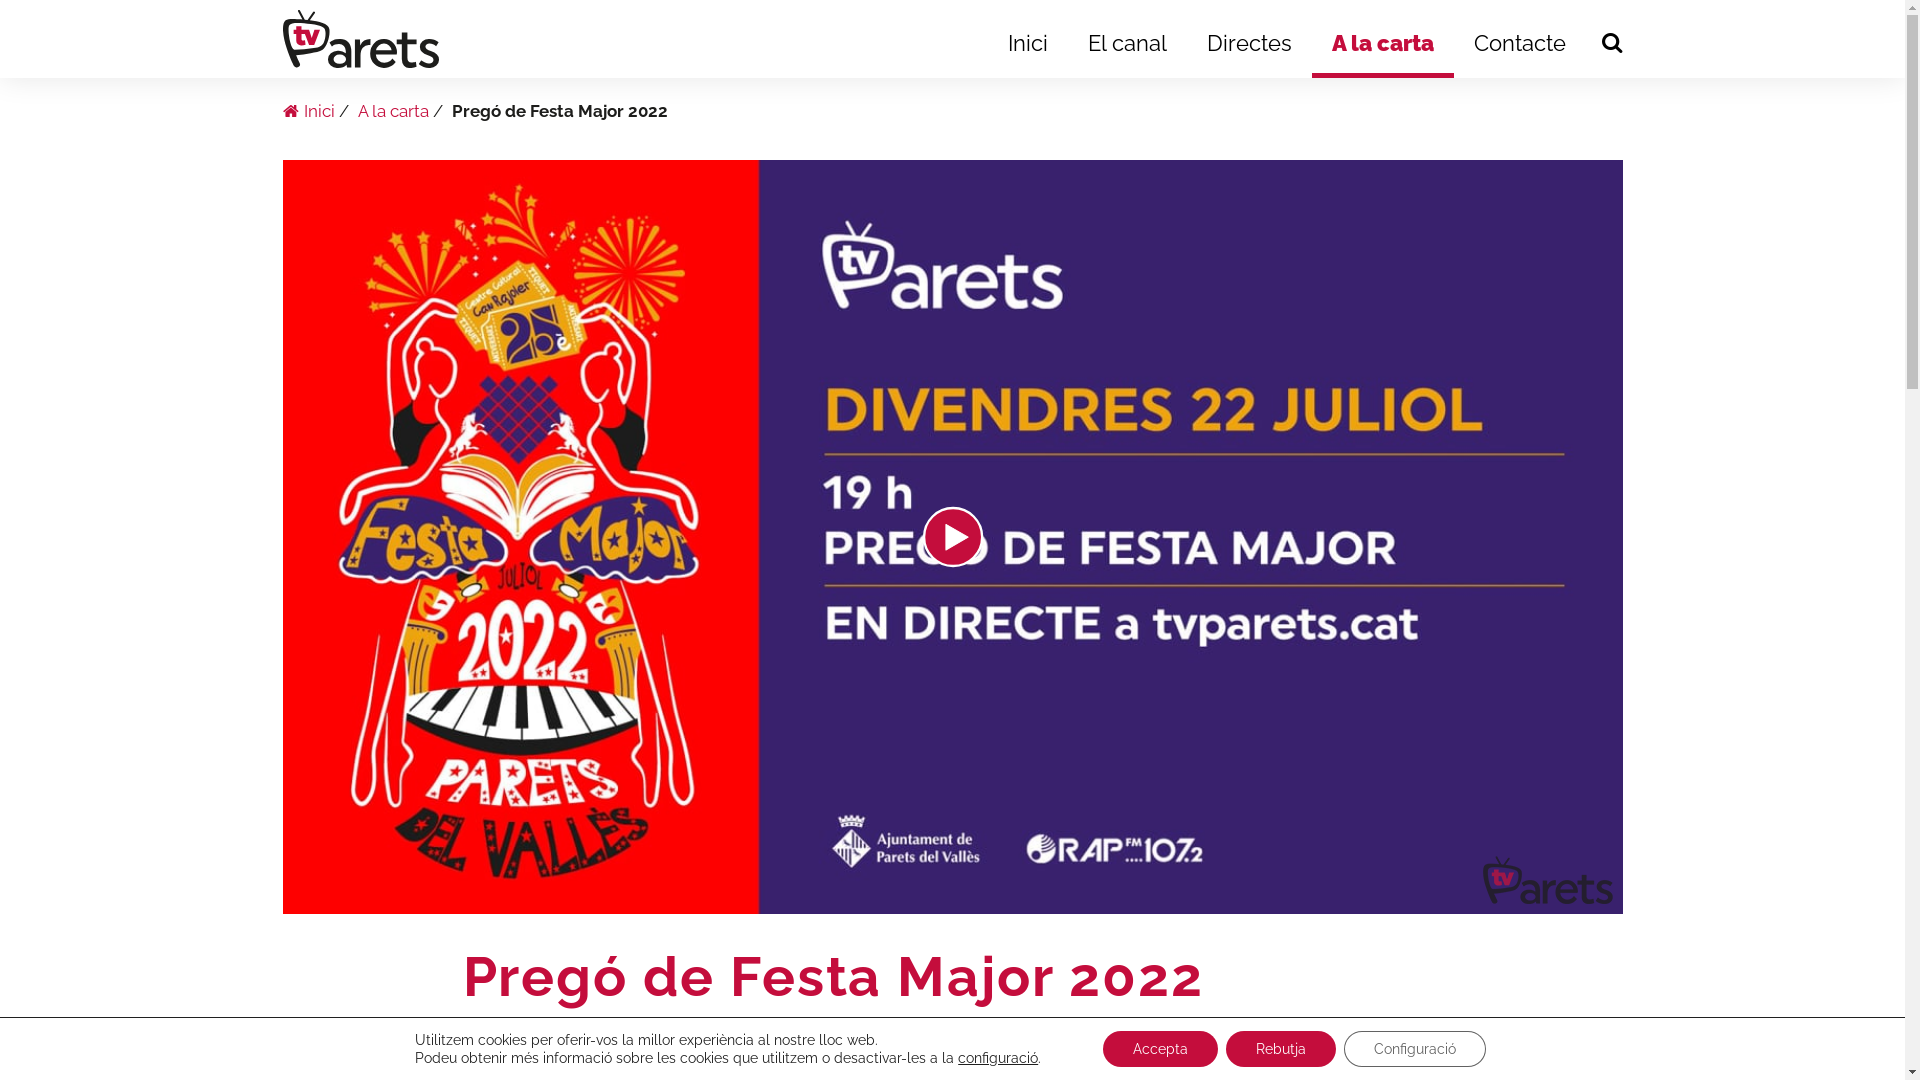 The width and height of the screenshot is (1920, 1080). I want to click on Directes, so click(1250, 45).